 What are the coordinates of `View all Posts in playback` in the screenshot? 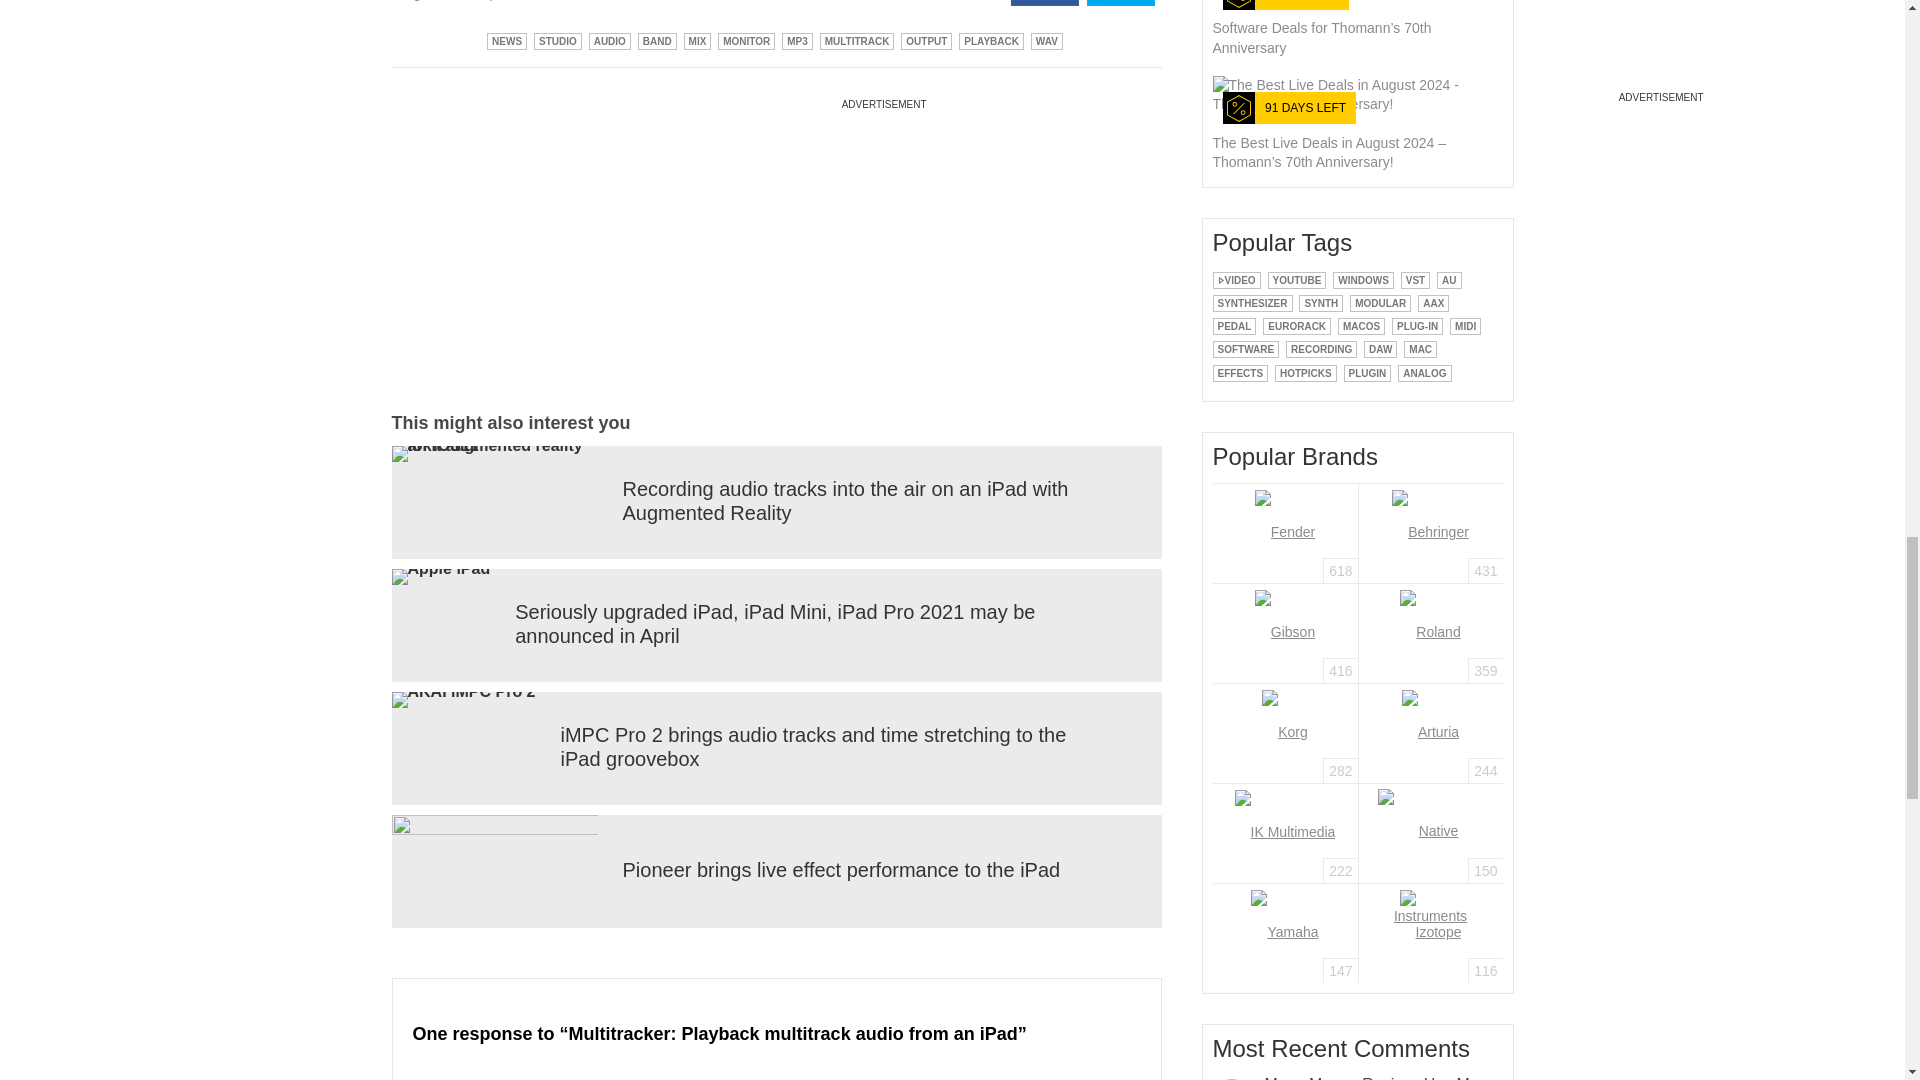 It's located at (990, 40).